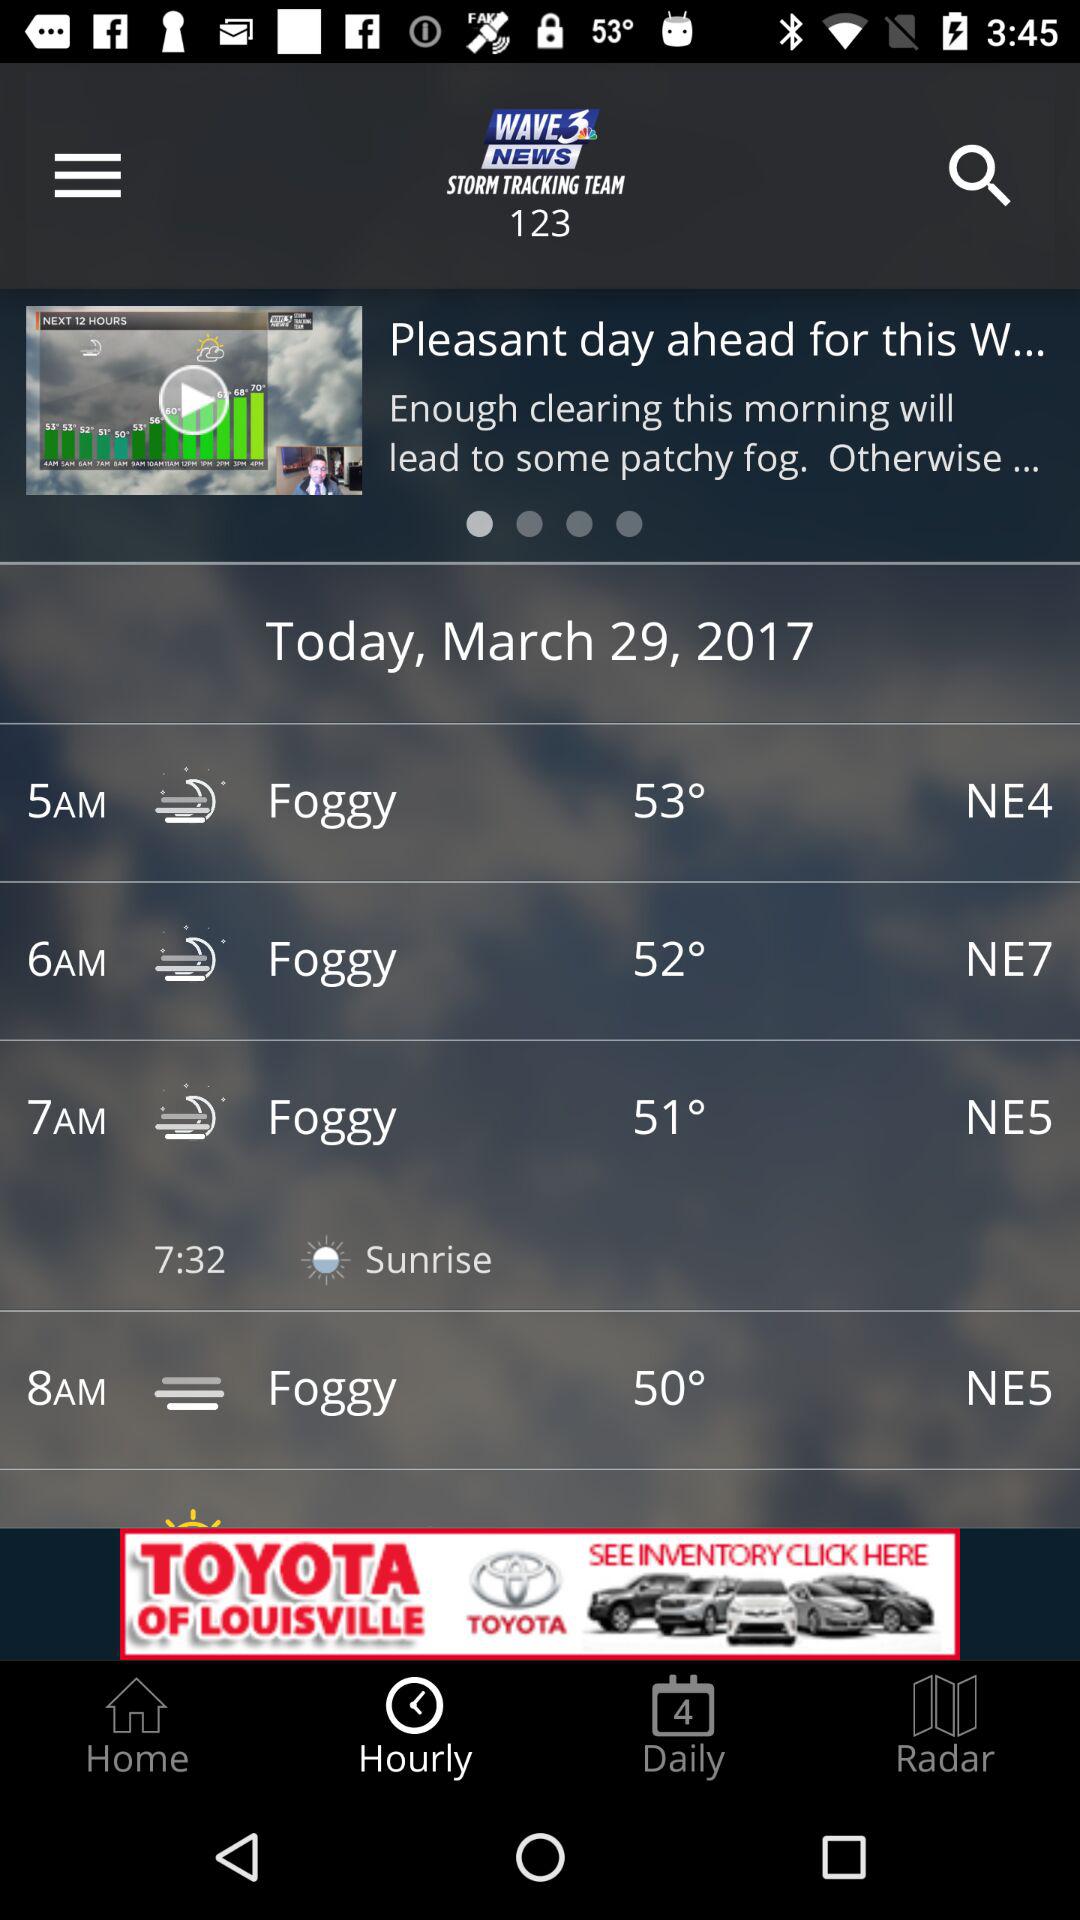  I want to click on press the item next to the hourly radio button, so click(683, 1726).